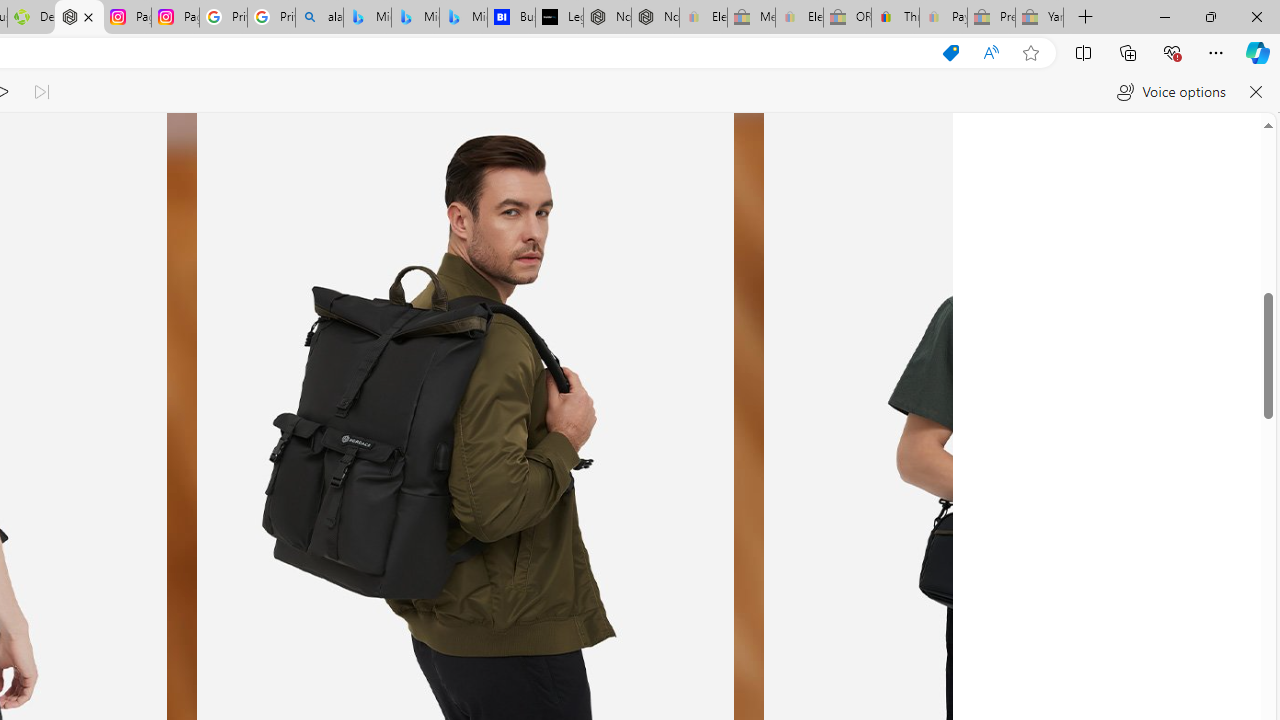  What do you see at coordinates (895, 18) in the screenshot?
I see `Threats and offensive language policy | eBay` at bounding box center [895, 18].